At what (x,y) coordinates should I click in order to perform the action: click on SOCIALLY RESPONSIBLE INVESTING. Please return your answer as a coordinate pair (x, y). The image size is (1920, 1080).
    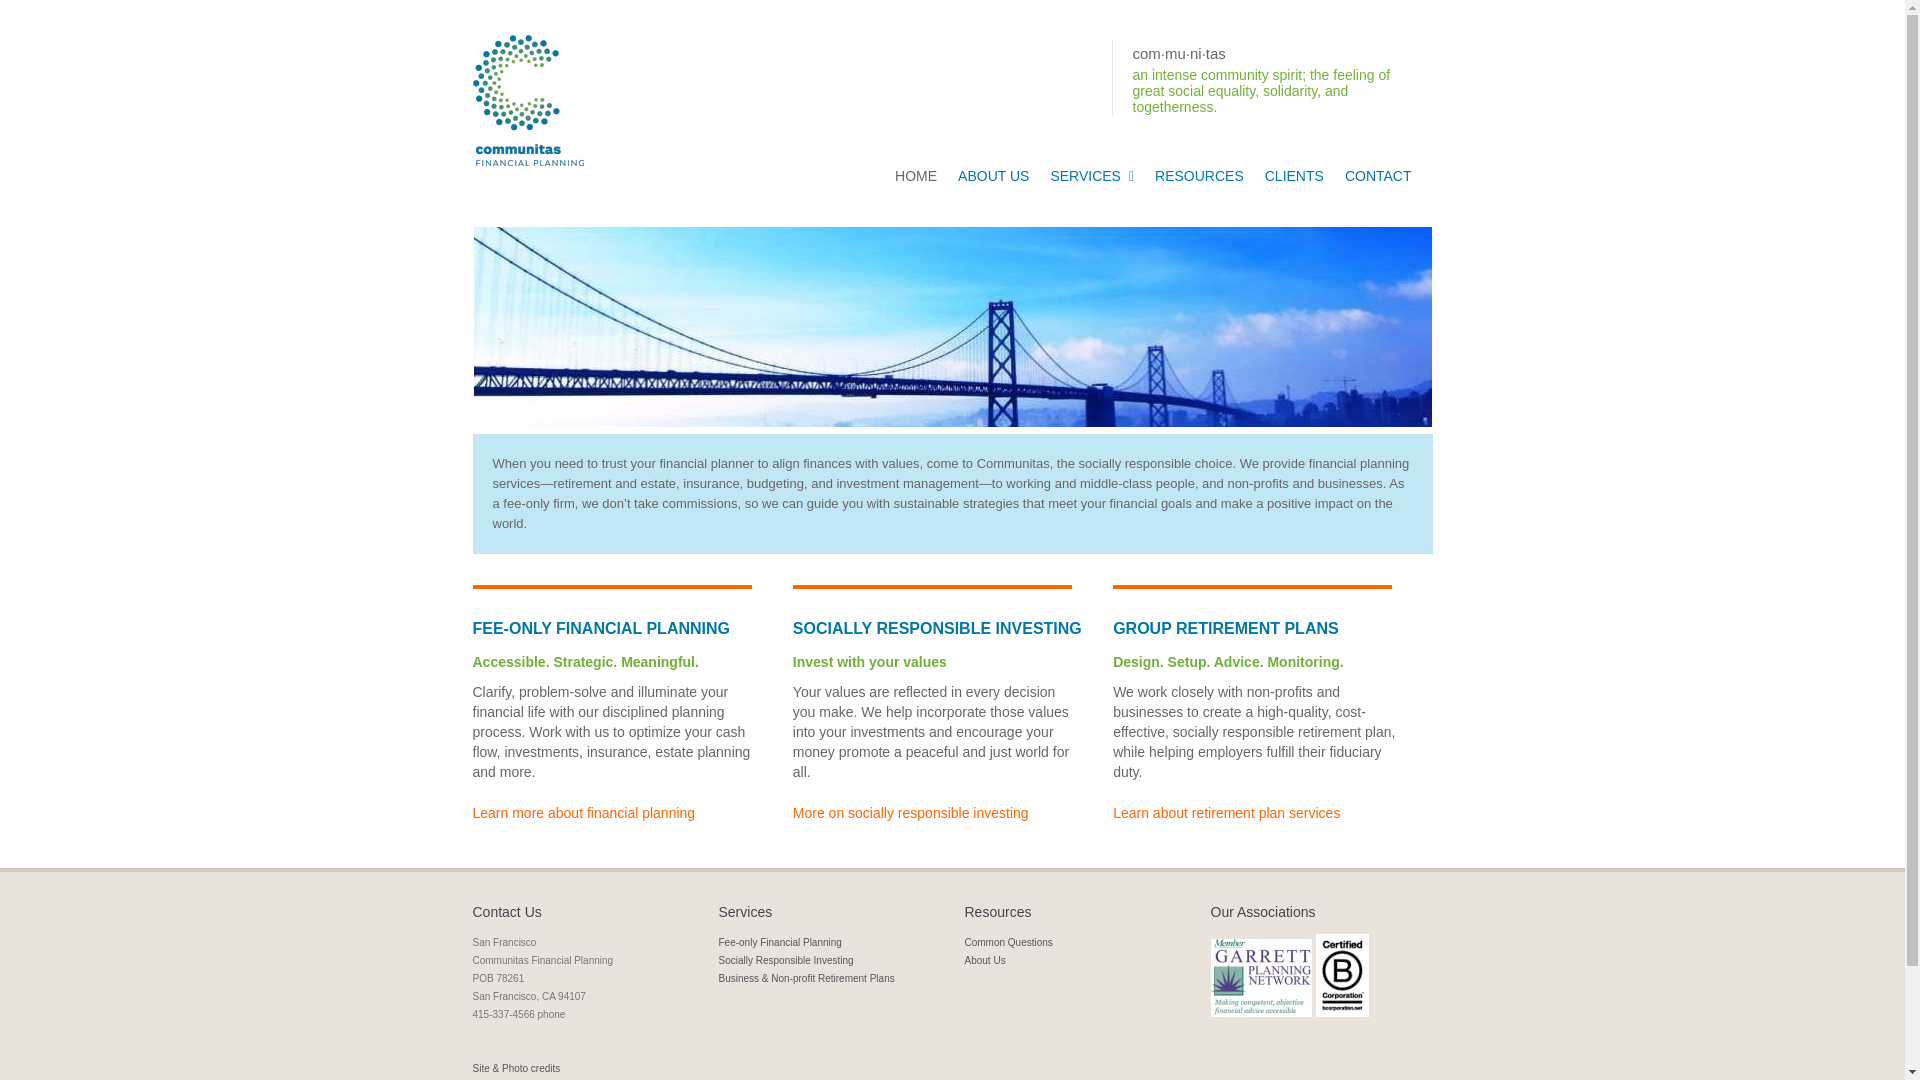
    Looking at the image, I should click on (910, 812).